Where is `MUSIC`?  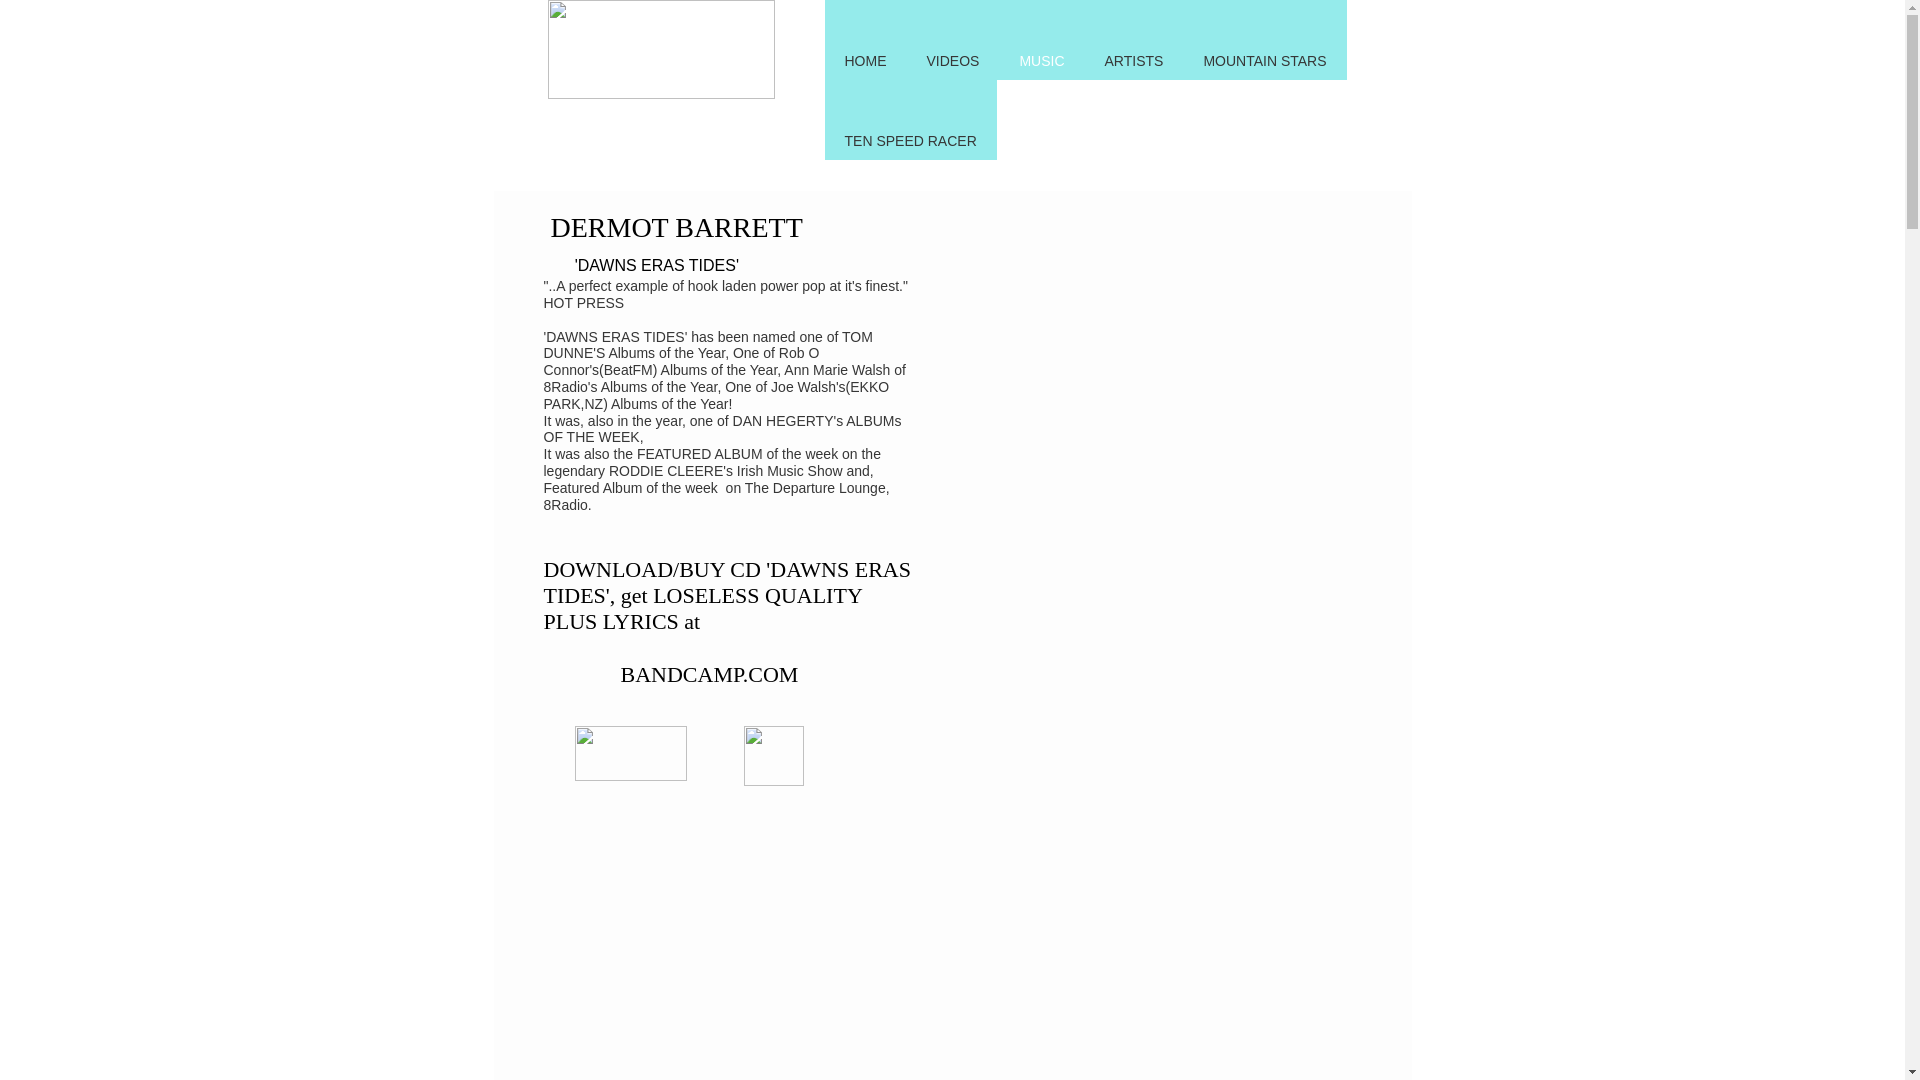 MUSIC is located at coordinates (1041, 40).